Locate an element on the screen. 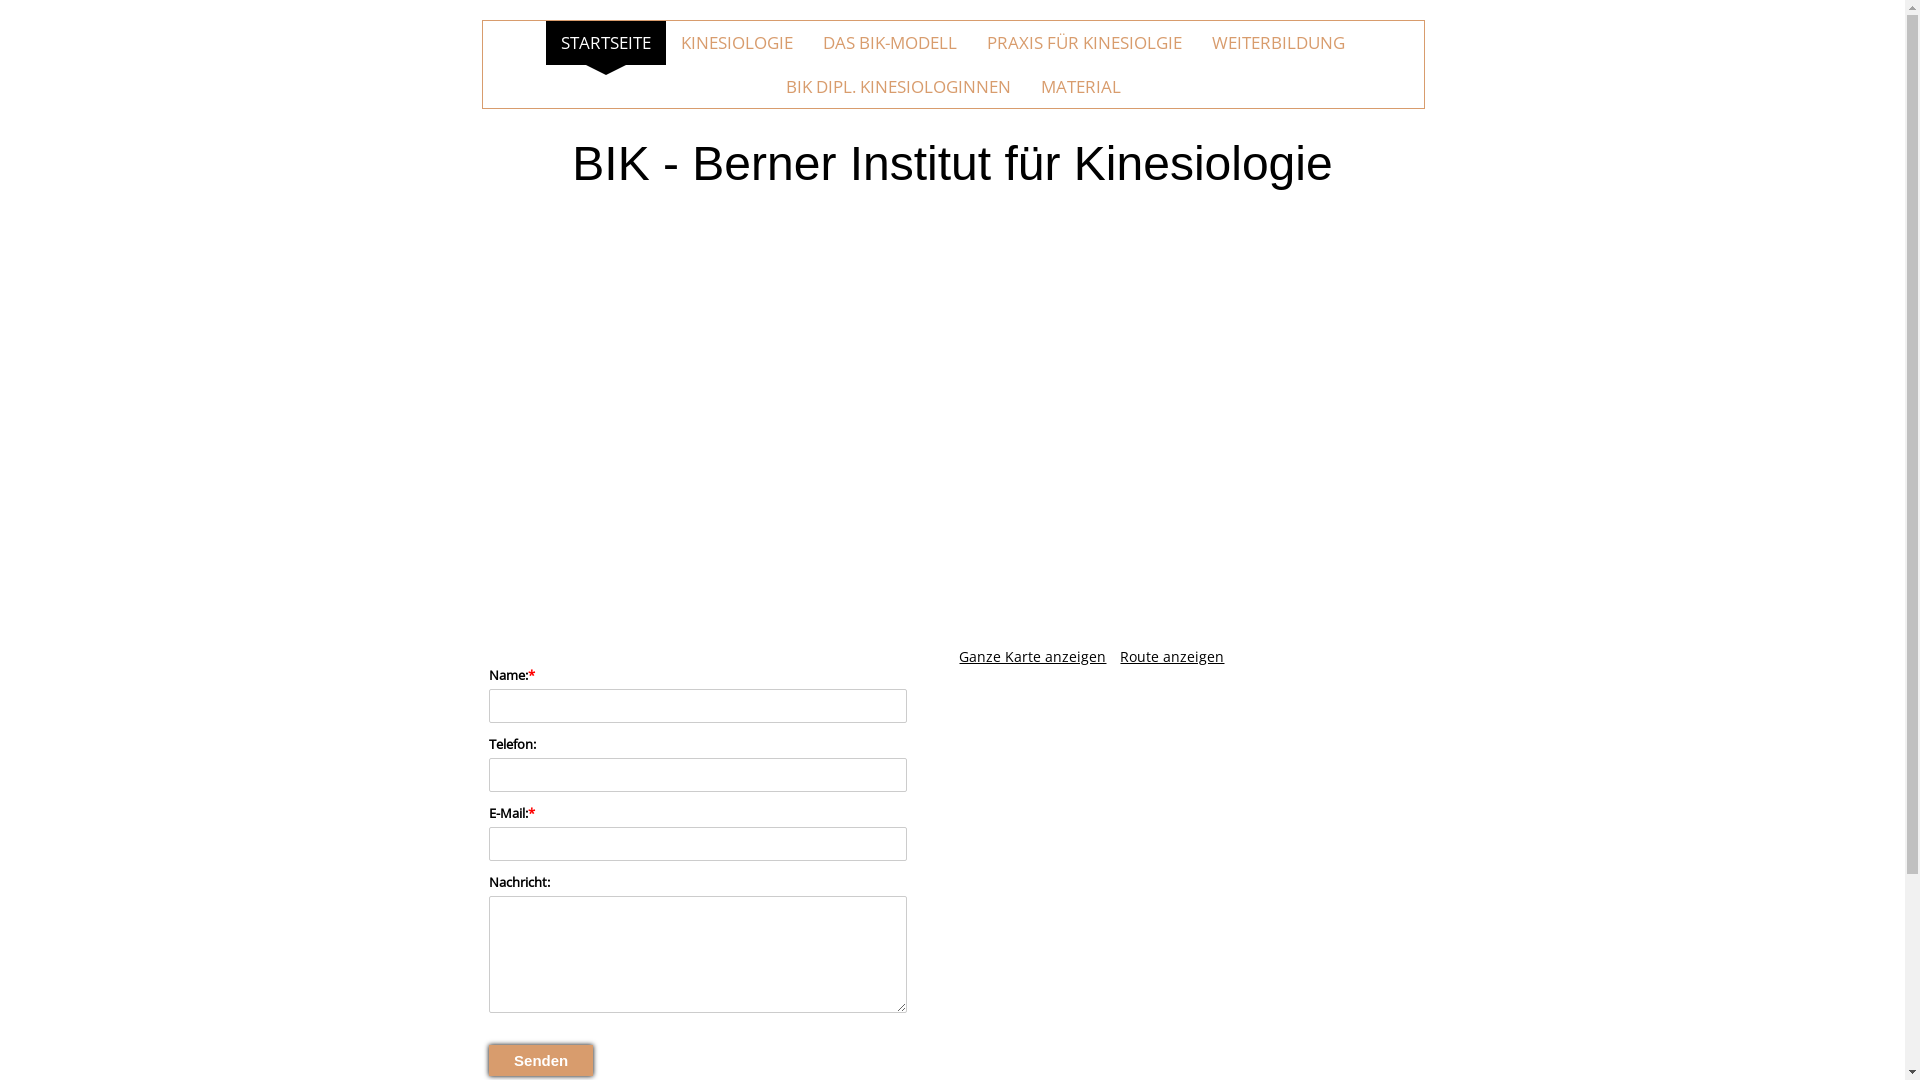 Image resolution: width=1920 pixels, height=1080 pixels. Ganze Karte anzeigen is located at coordinates (1032, 656).